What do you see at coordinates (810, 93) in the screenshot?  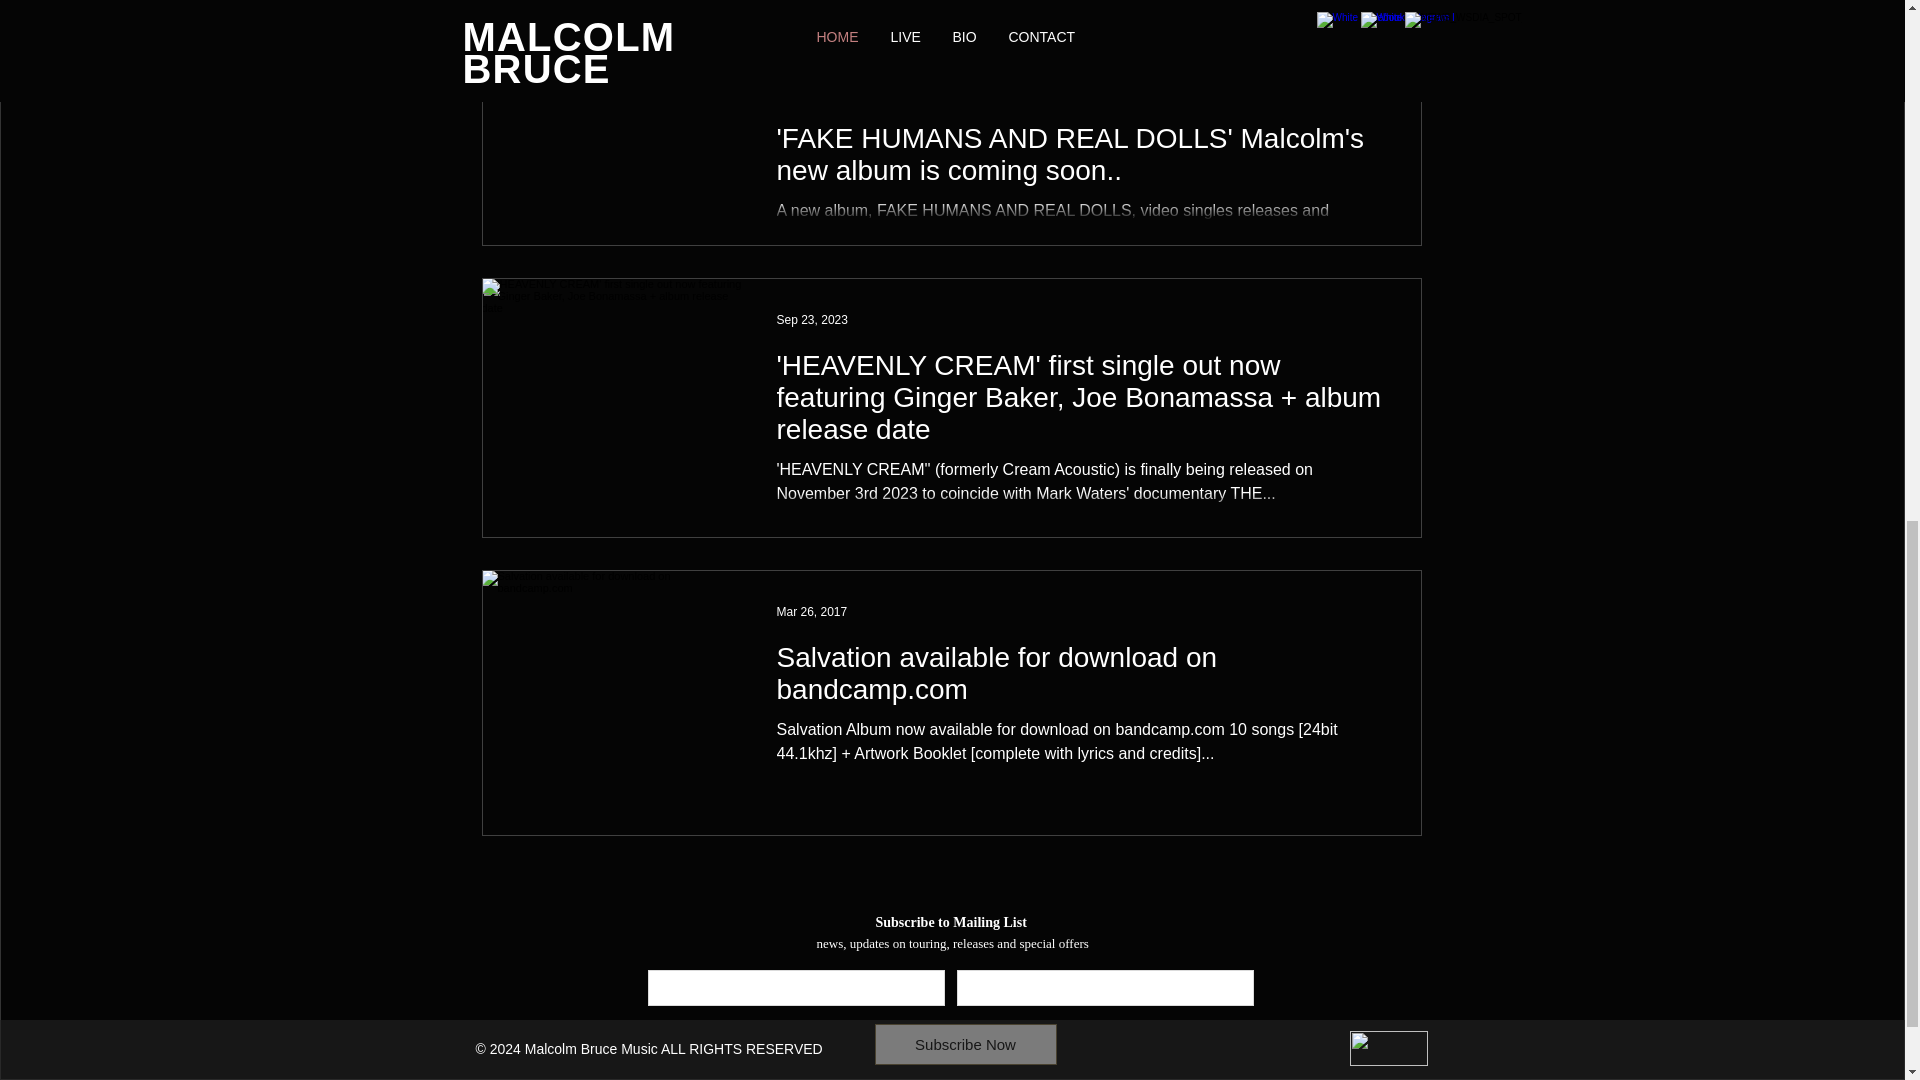 I see `Sep 23, 2023` at bounding box center [810, 93].